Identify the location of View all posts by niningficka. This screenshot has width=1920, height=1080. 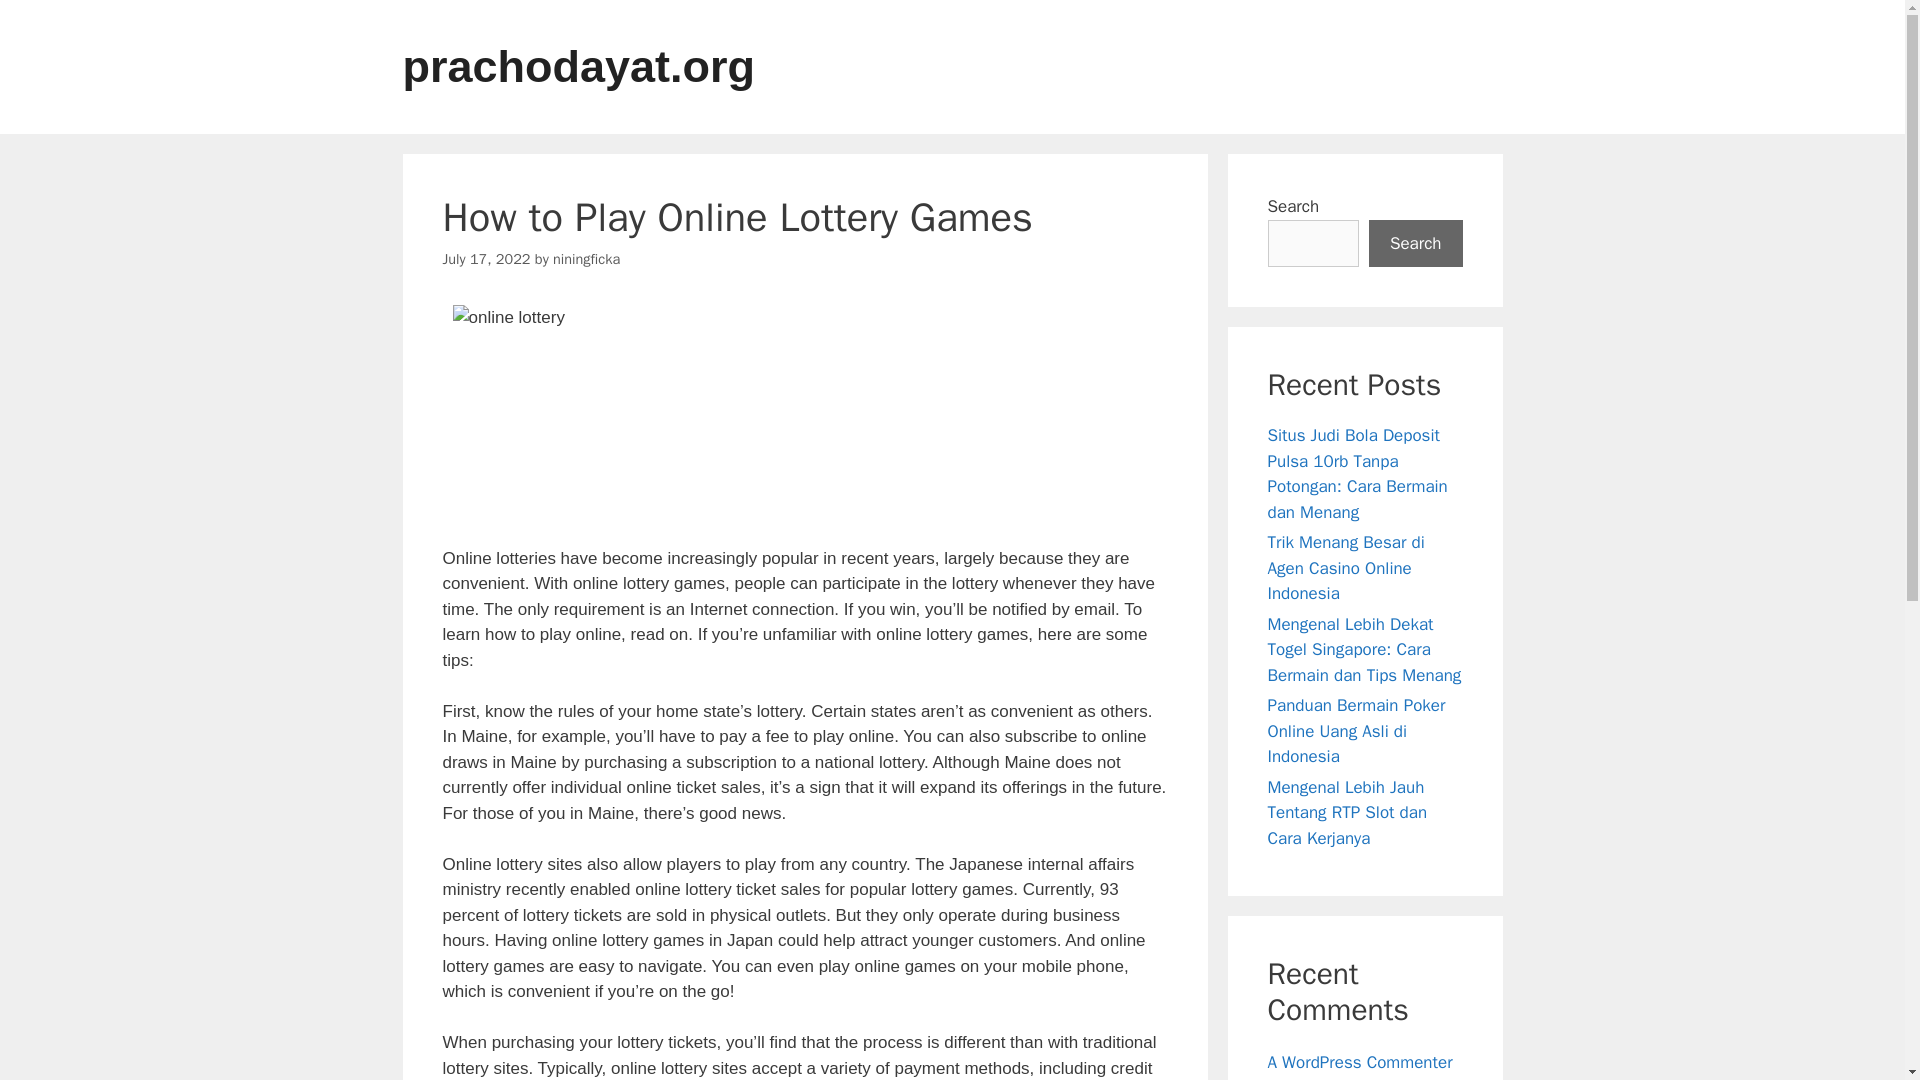
(586, 258).